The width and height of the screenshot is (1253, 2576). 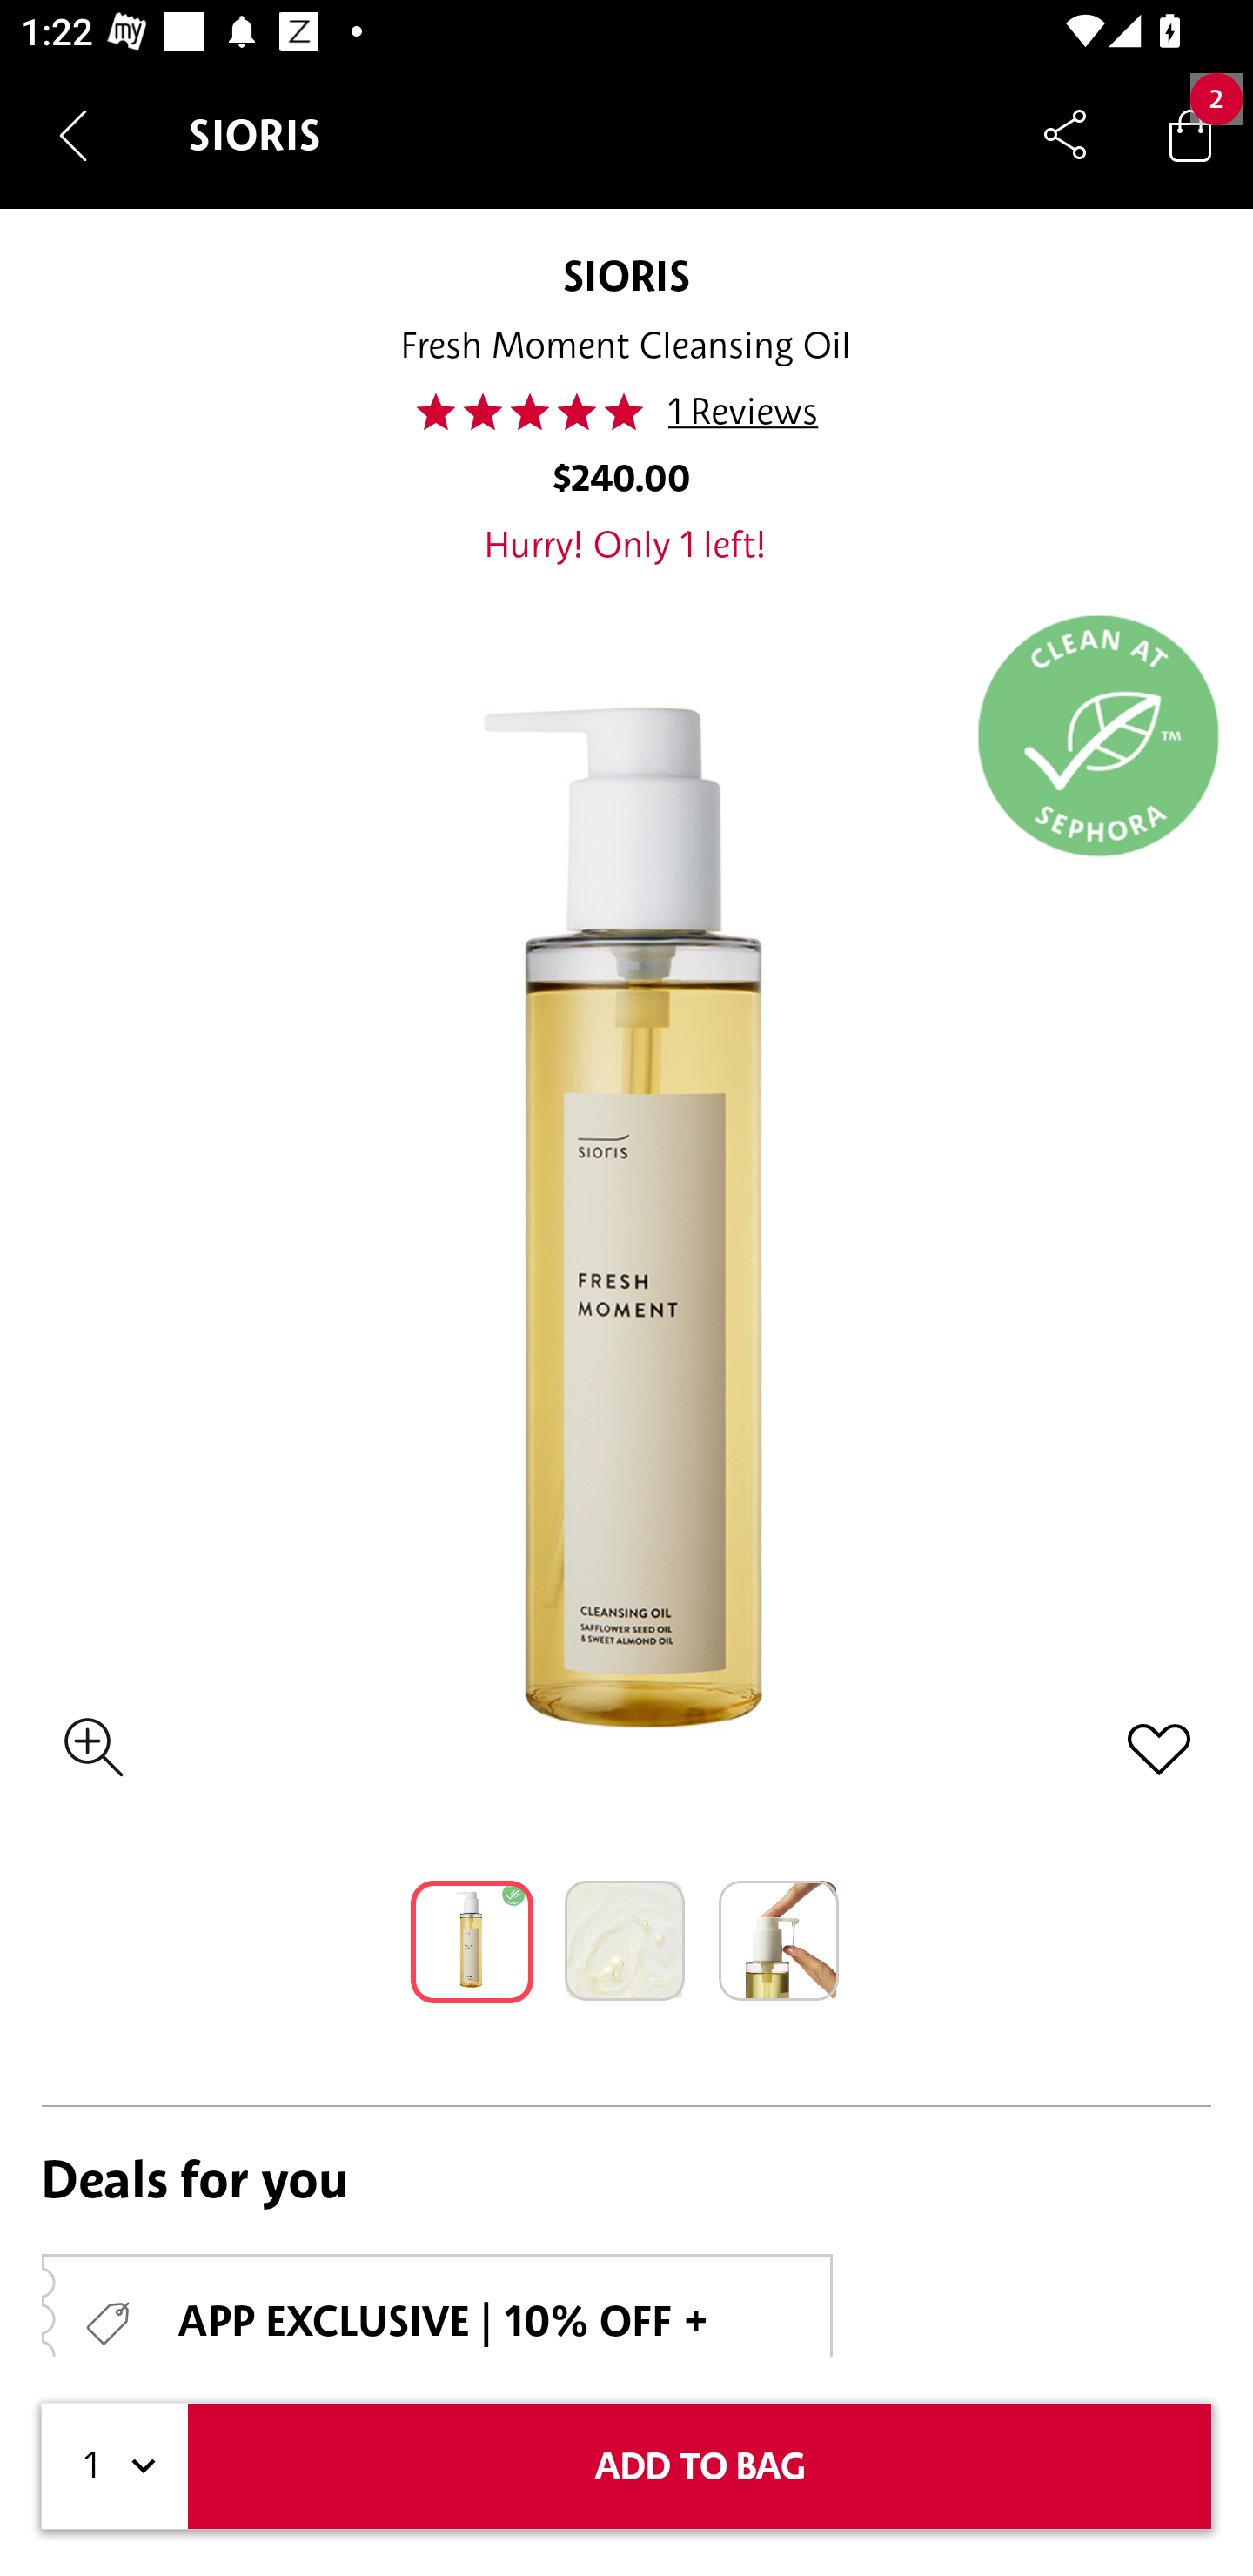 I want to click on Share, so click(x=1065, y=134).